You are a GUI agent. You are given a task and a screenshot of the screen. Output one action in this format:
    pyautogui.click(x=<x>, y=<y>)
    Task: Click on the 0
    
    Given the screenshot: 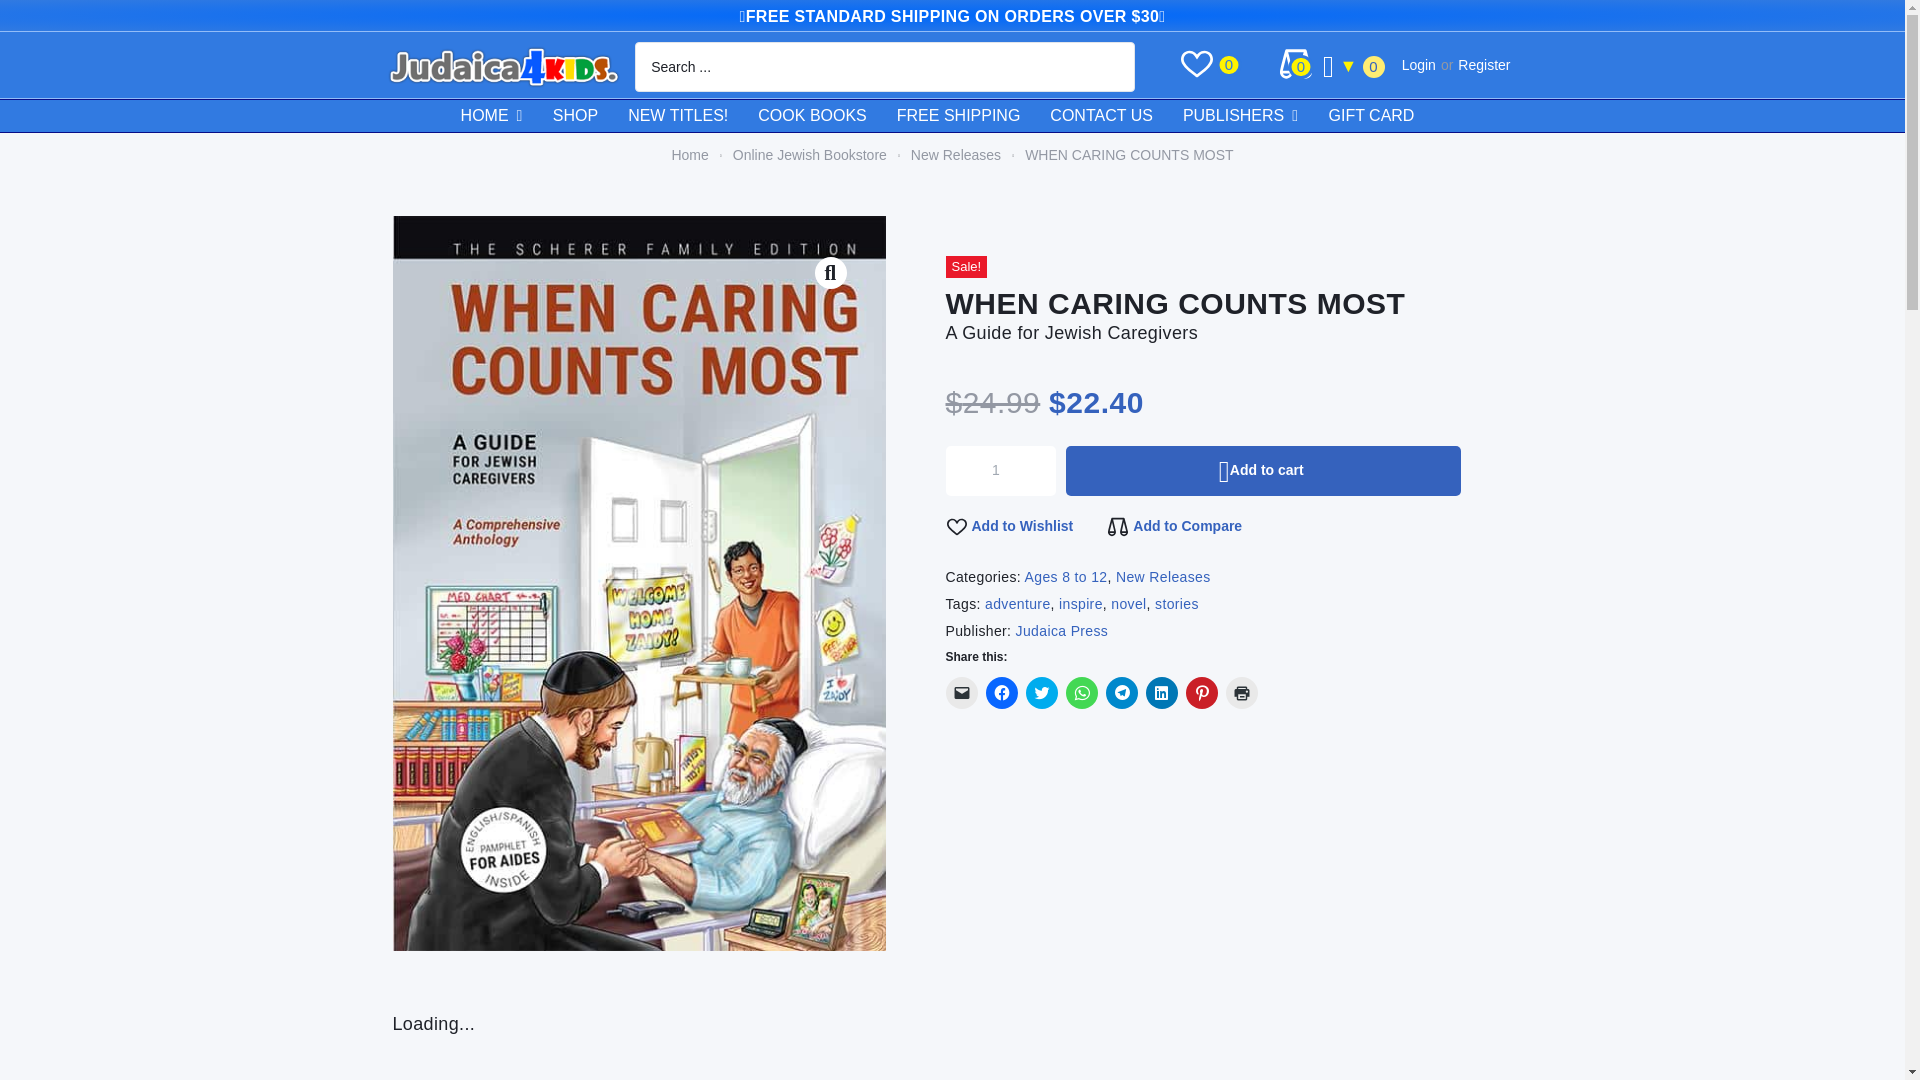 What is the action you would take?
    pyautogui.click(x=1300, y=66)
    